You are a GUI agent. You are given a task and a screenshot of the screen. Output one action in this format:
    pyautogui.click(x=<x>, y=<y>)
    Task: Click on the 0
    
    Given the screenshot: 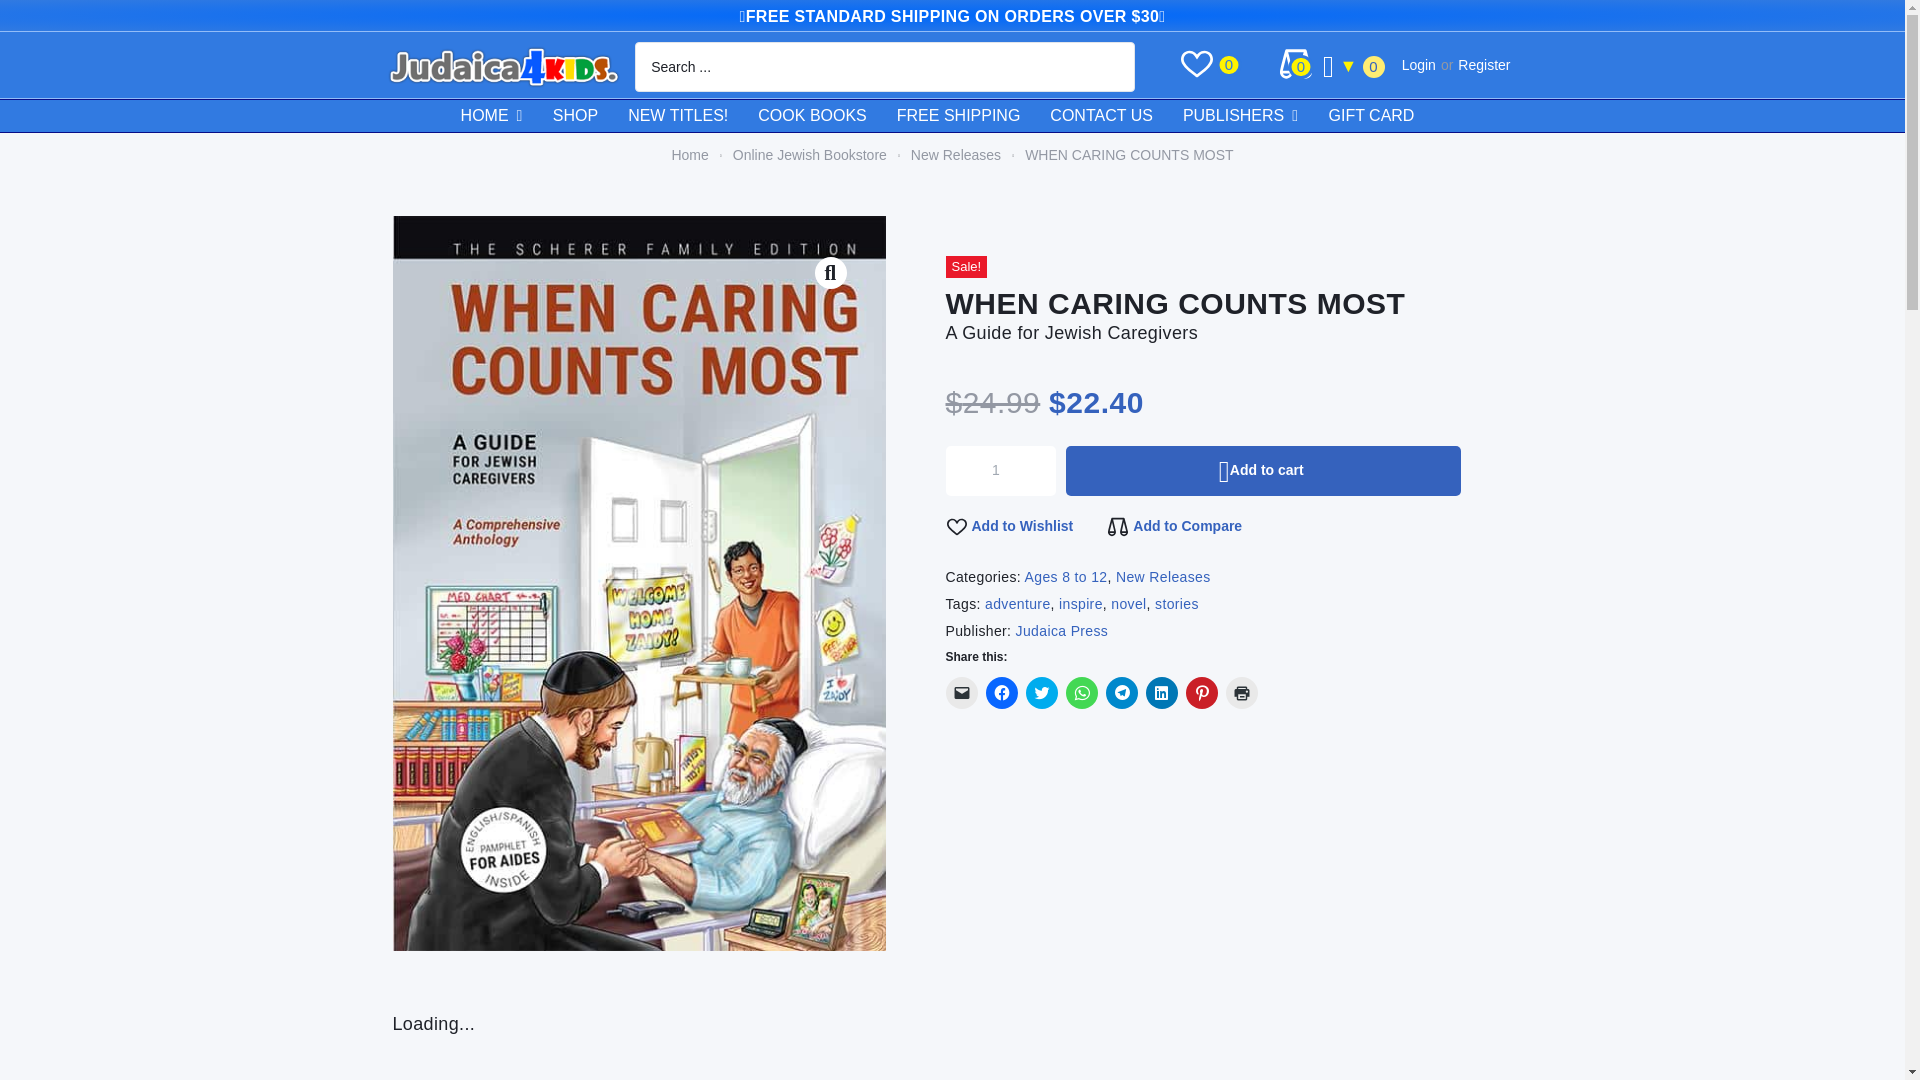 What is the action you would take?
    pyautogui.click(x=1300, y=66)
    